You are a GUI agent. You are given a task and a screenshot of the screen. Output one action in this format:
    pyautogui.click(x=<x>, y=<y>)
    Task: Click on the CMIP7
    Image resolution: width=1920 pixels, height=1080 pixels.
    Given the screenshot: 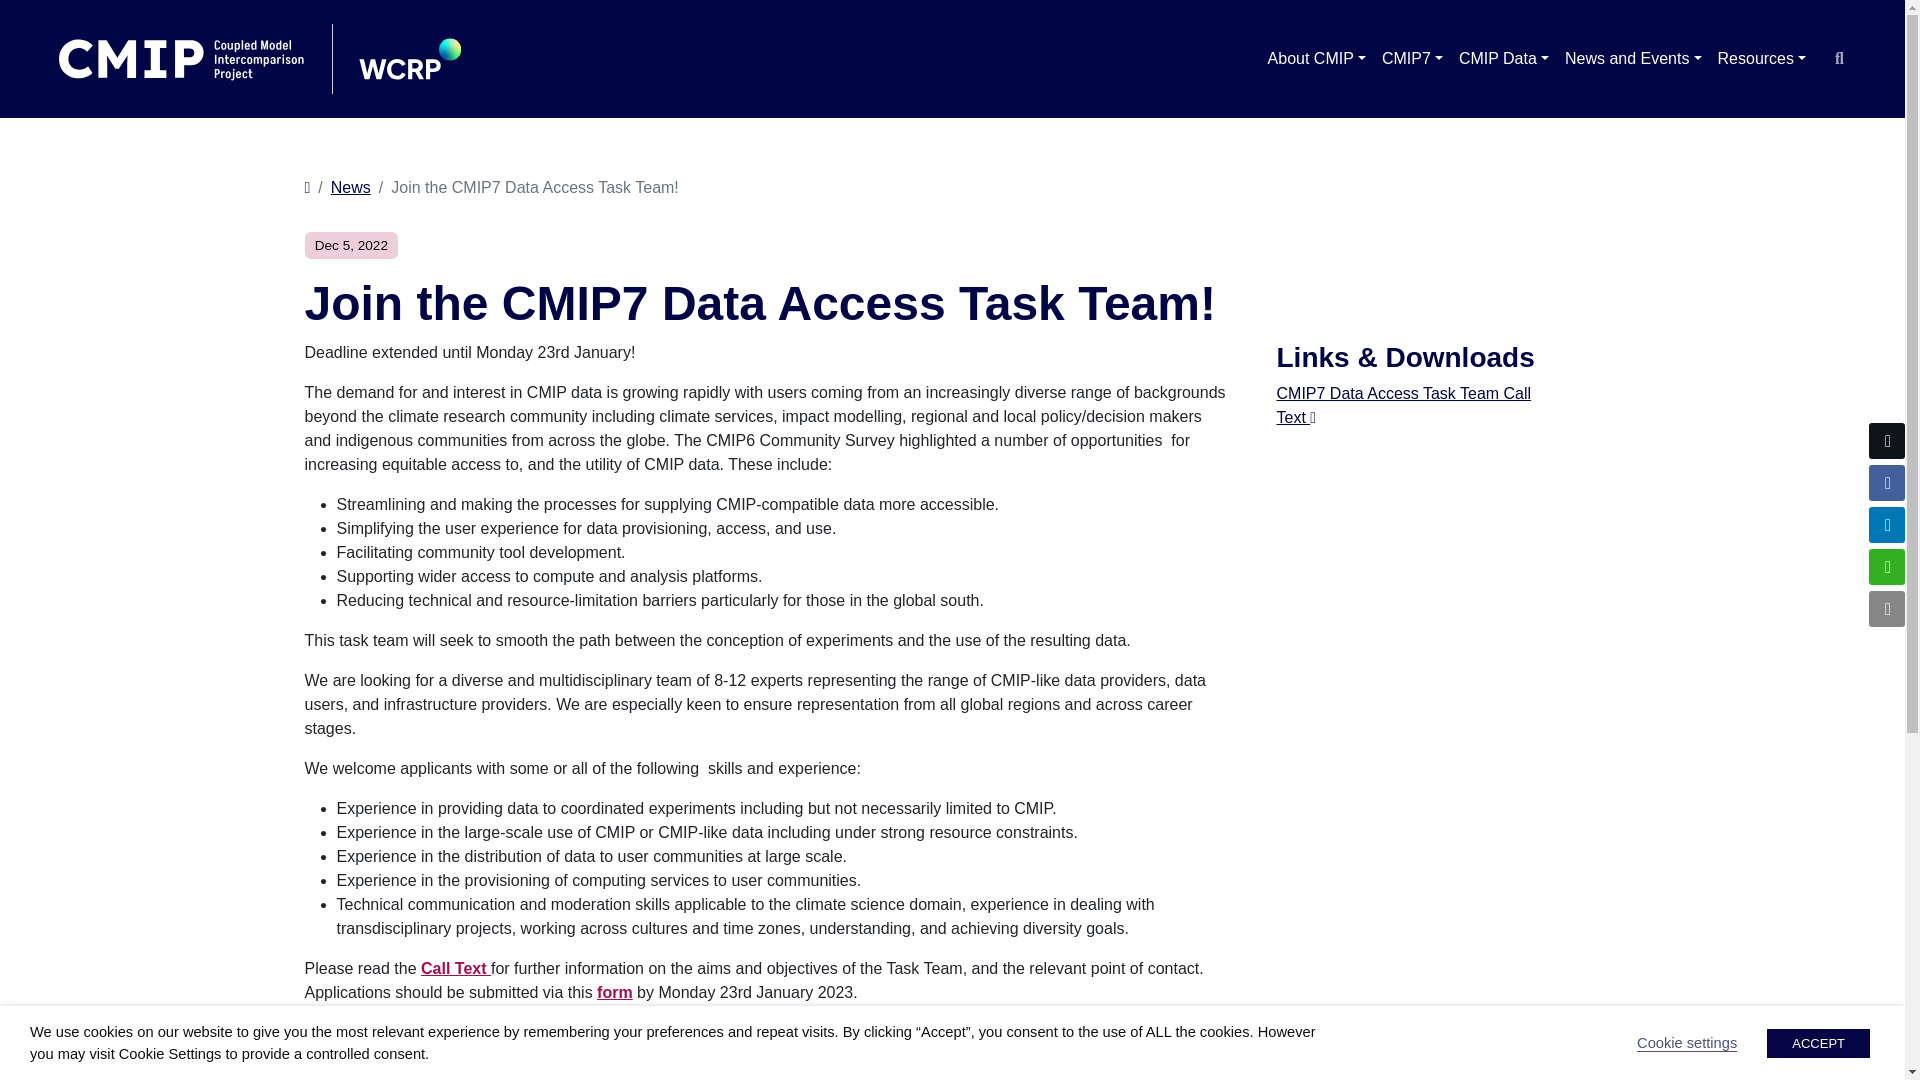 What is the action you would take?
    pyautogui.click(x=1412, y=58)
    